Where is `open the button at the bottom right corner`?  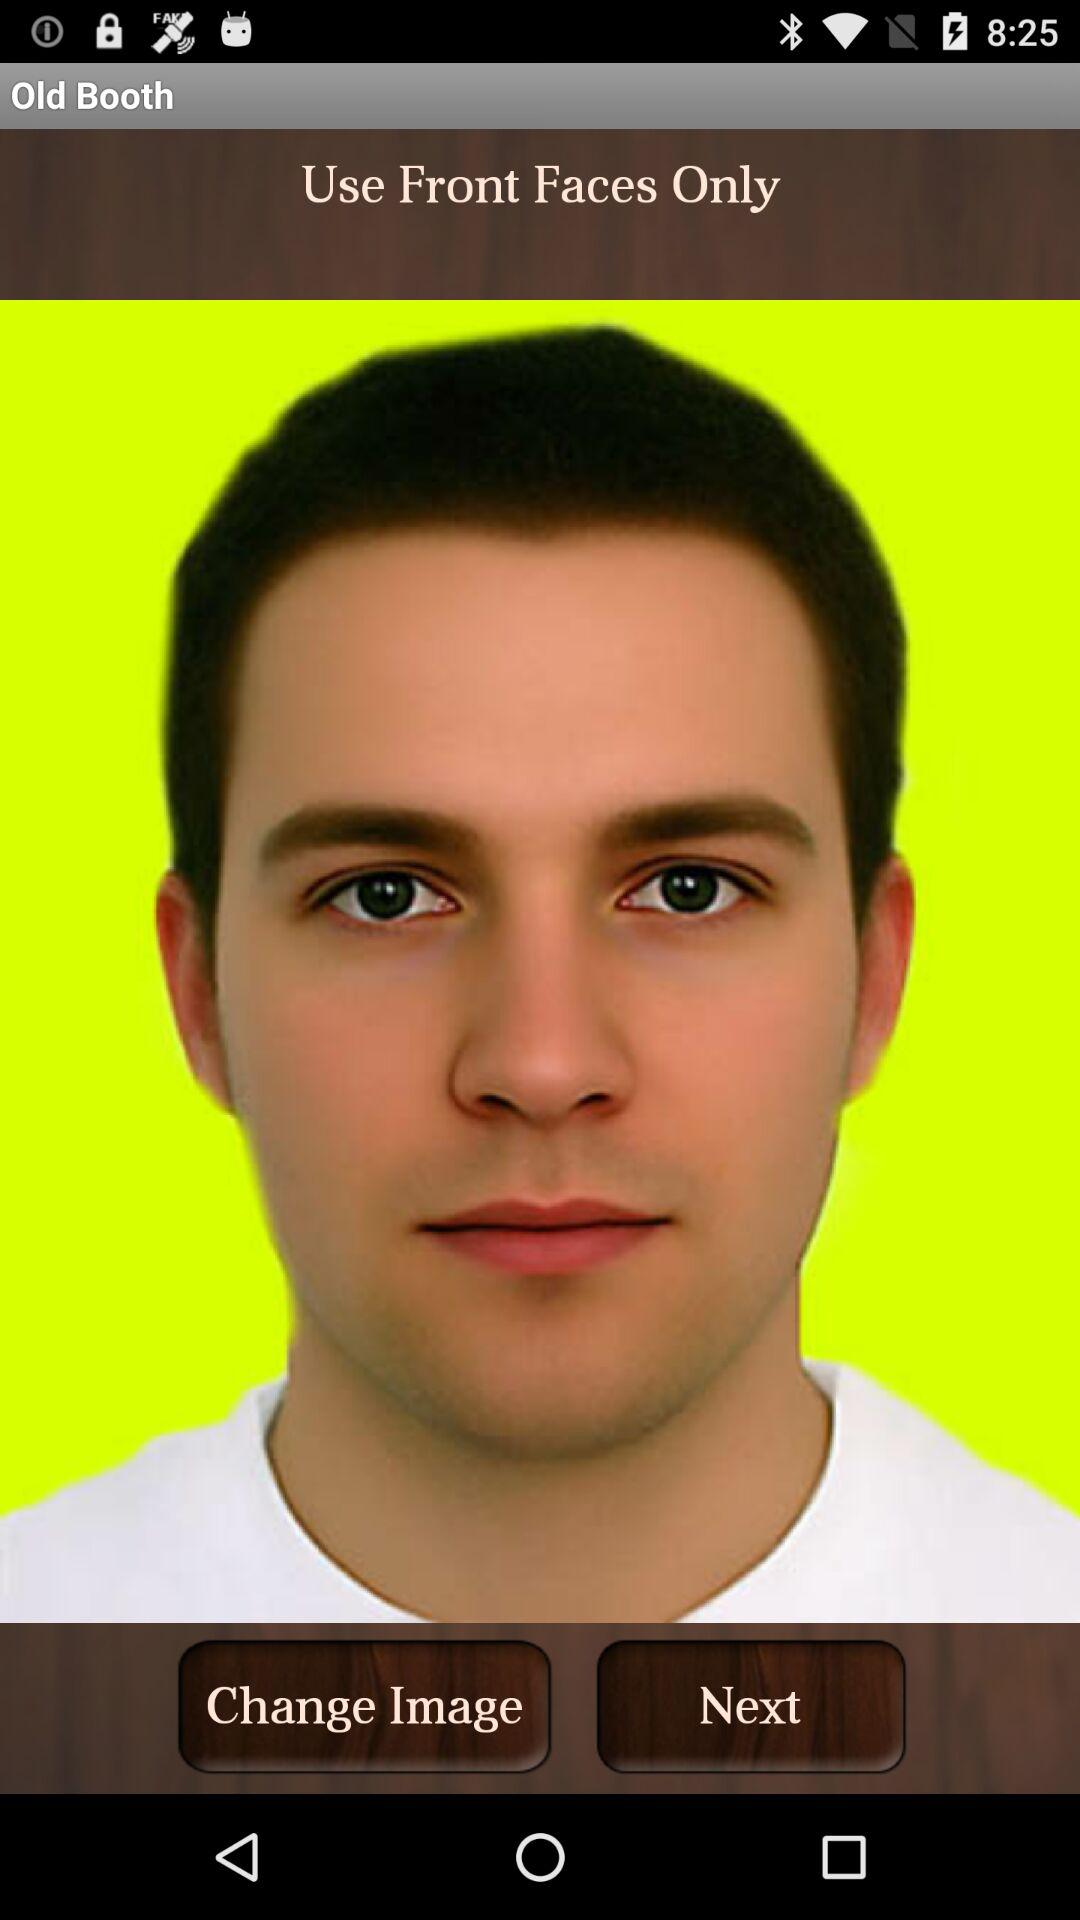
open the button at the bottom right corner is located at coordinates (751, 1706).